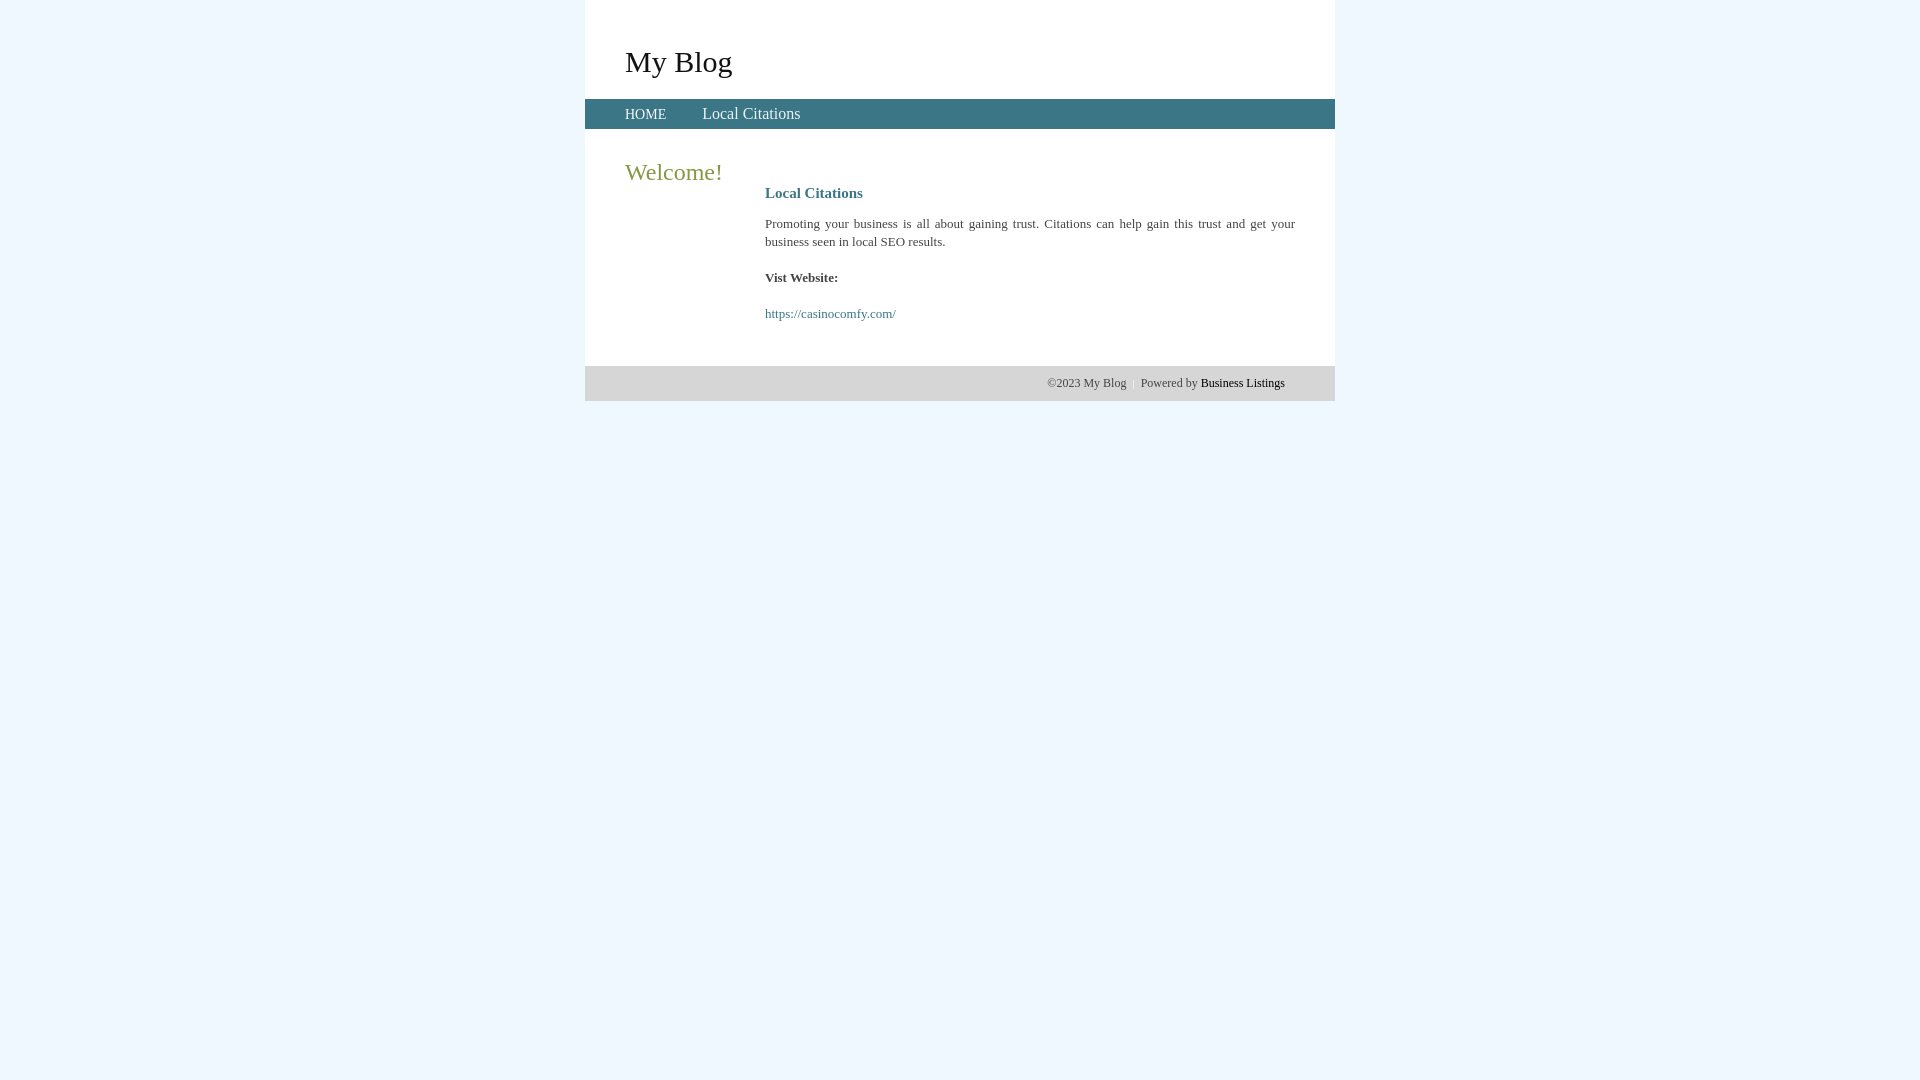 The height and width of the screenshot is (1080, 1920). Describe the element at coordinates (830, 314) in the screenshot. I see `https://casinocomfy.com/` at that location.